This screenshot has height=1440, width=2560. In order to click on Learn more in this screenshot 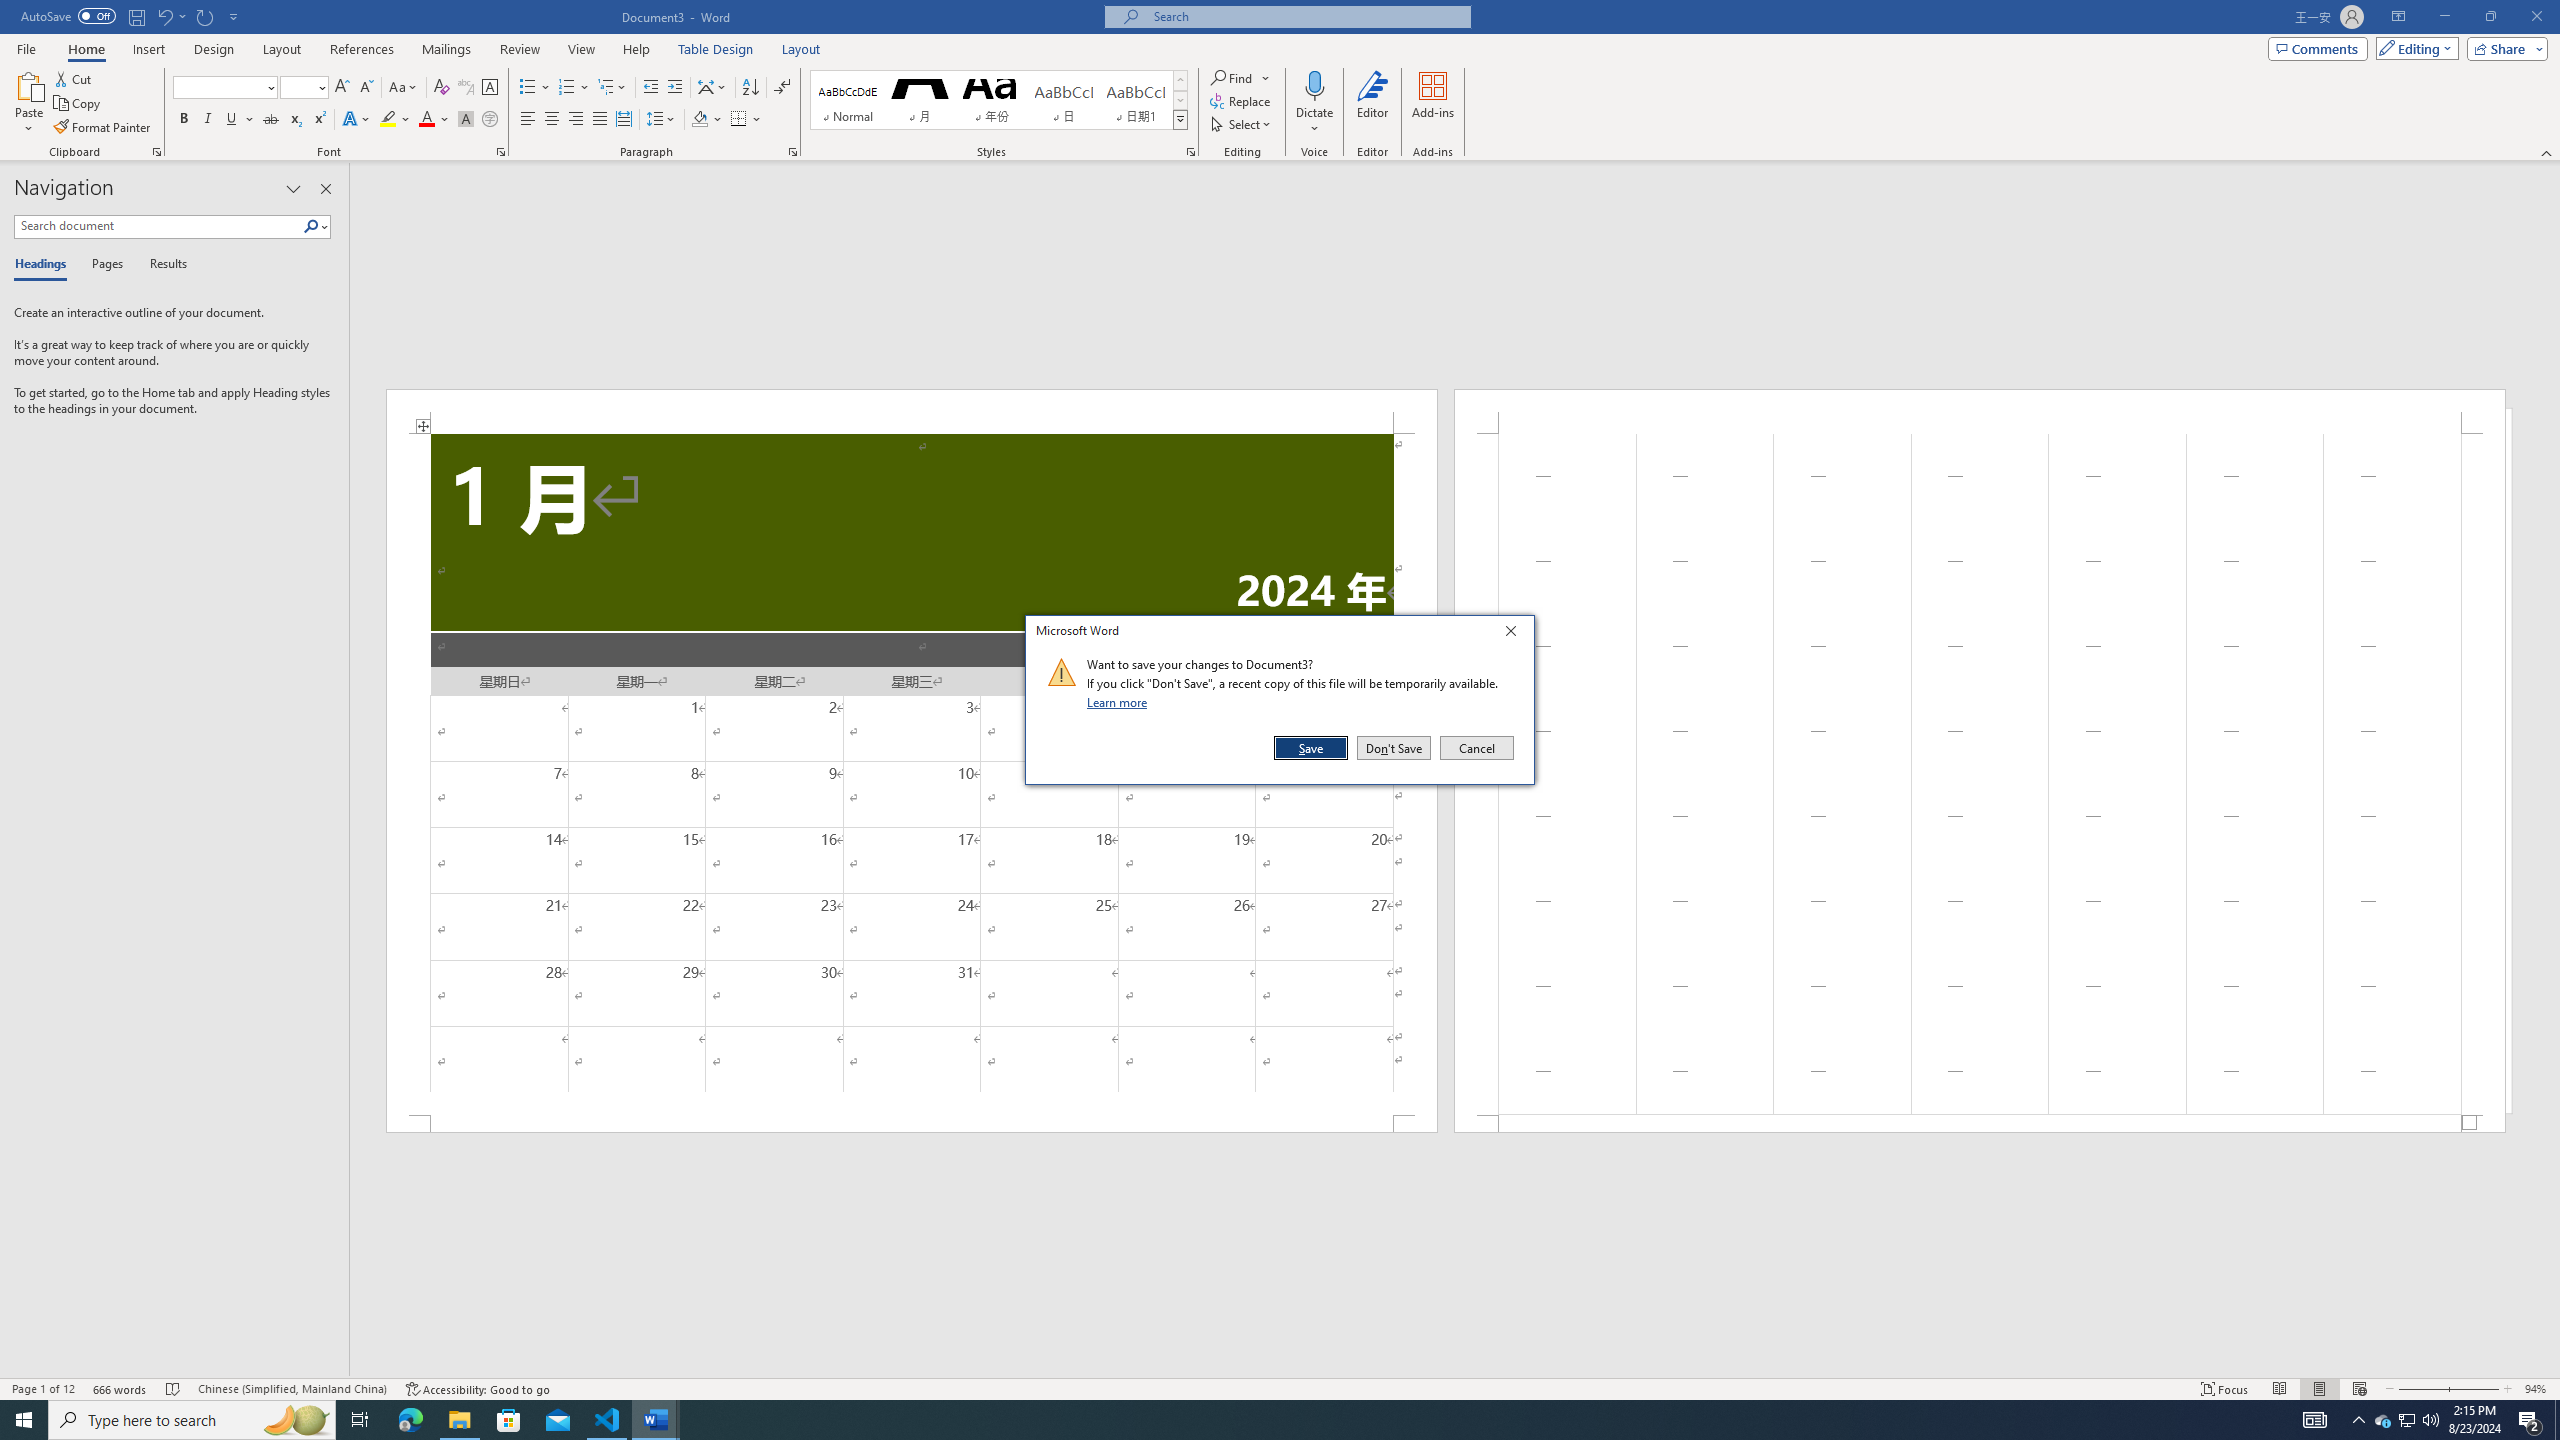, I will do `click(1120, 702)`.